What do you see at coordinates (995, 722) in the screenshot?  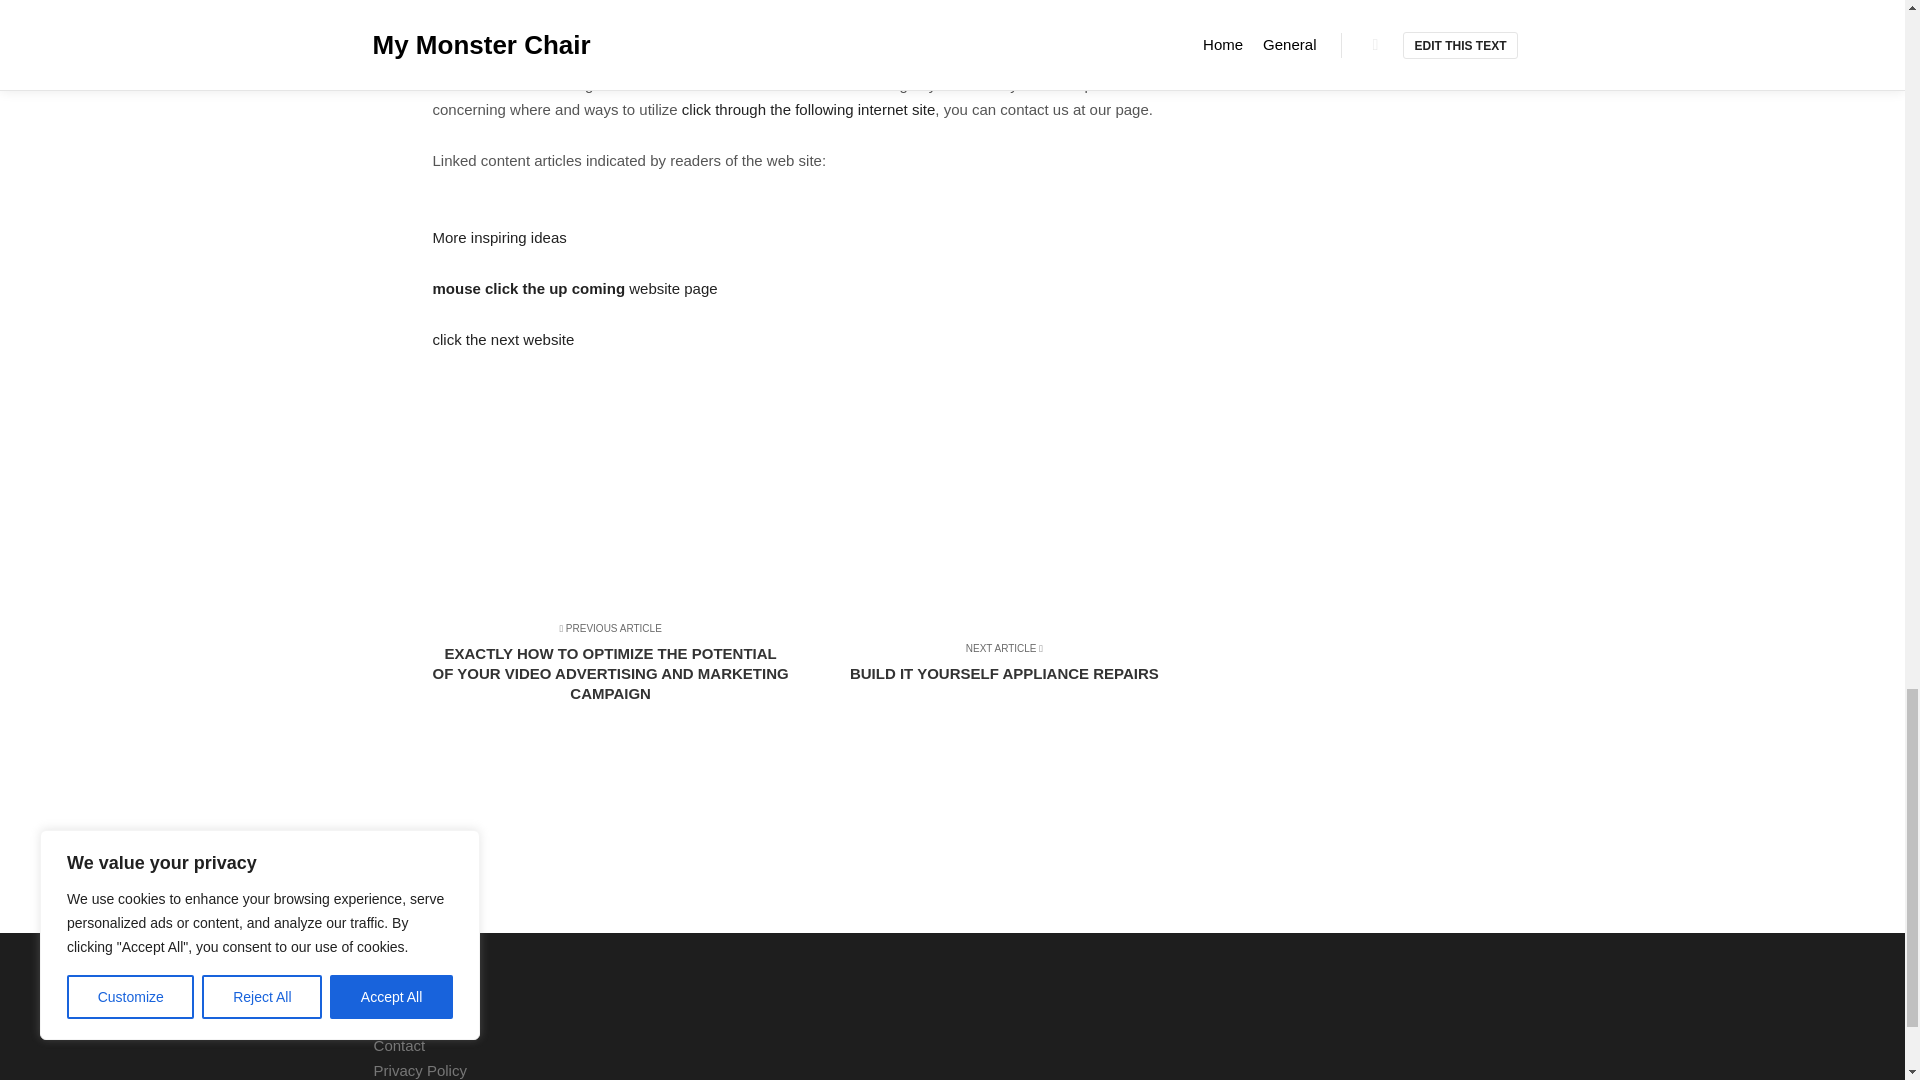 I see `click the next website` at bounding box center [995, 722].